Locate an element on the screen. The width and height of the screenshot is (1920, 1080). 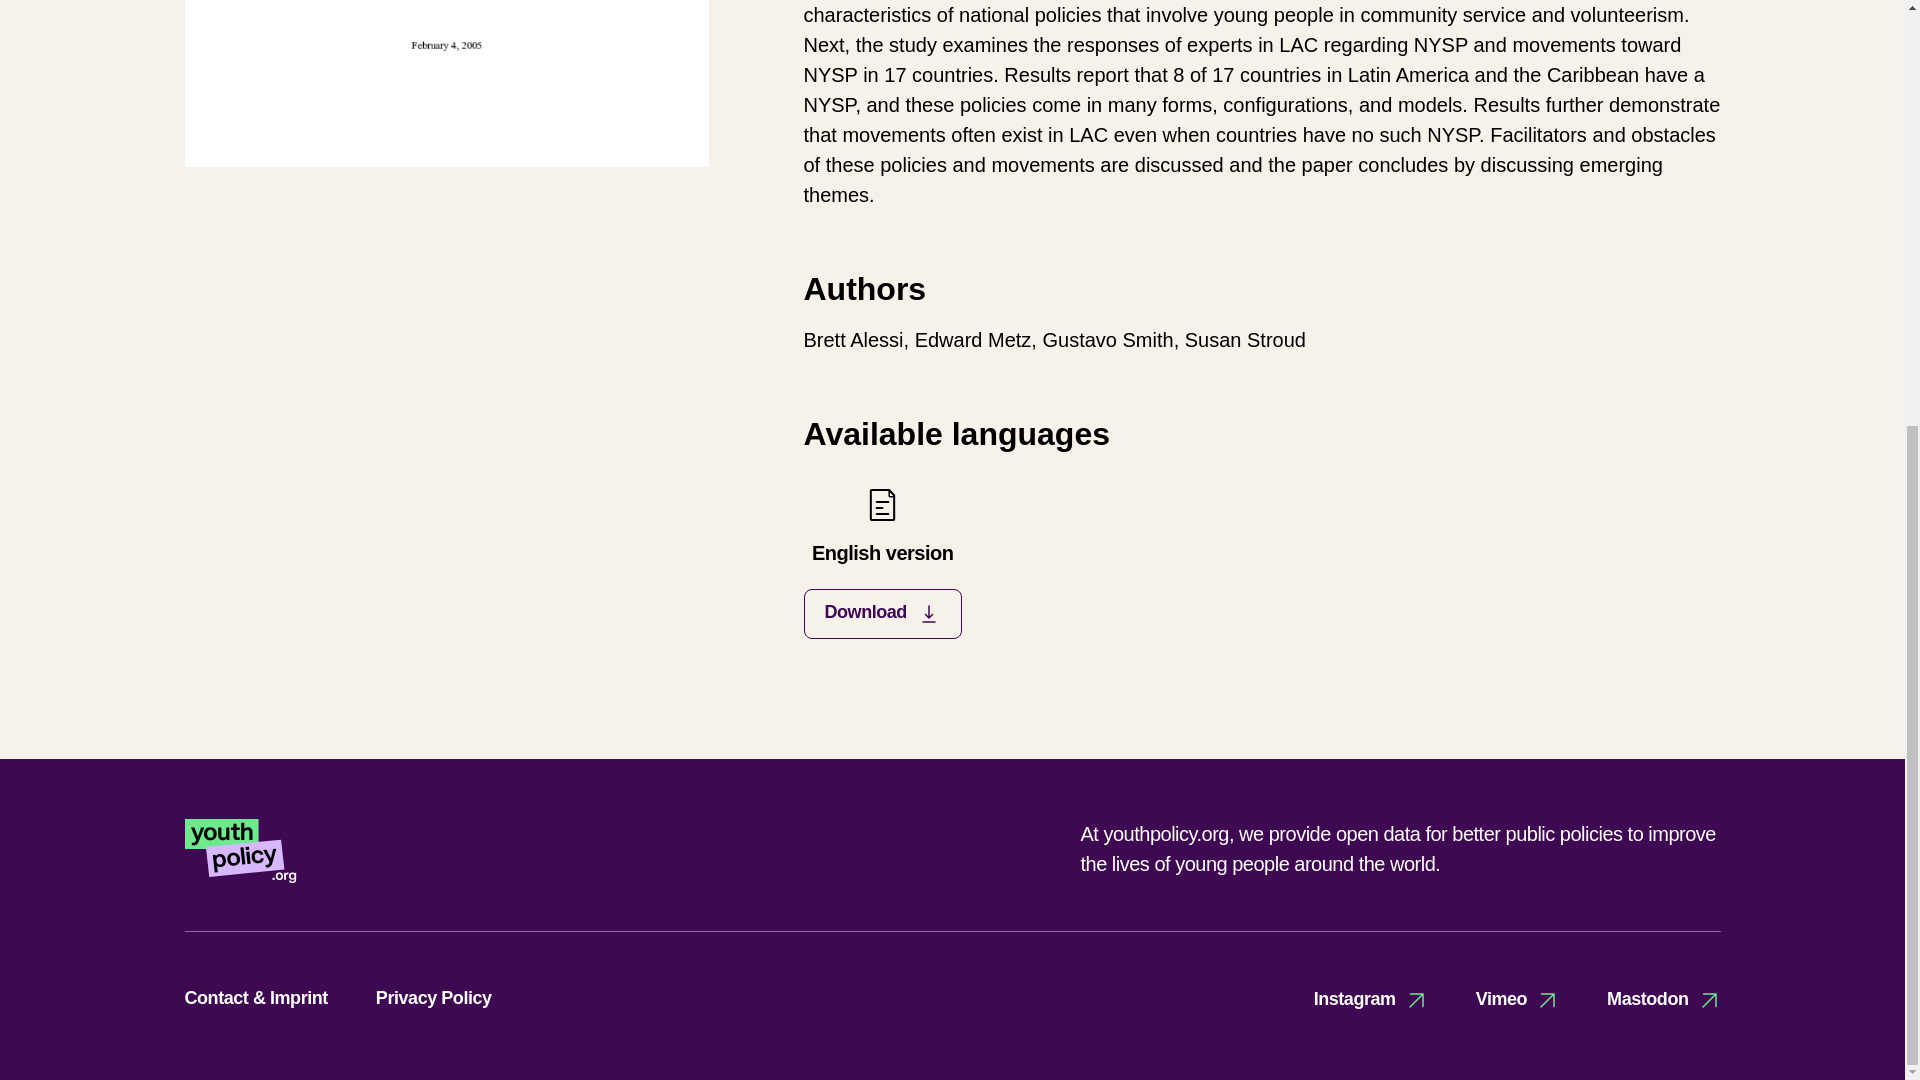
Instagram is located at coordinates (1370, 999).